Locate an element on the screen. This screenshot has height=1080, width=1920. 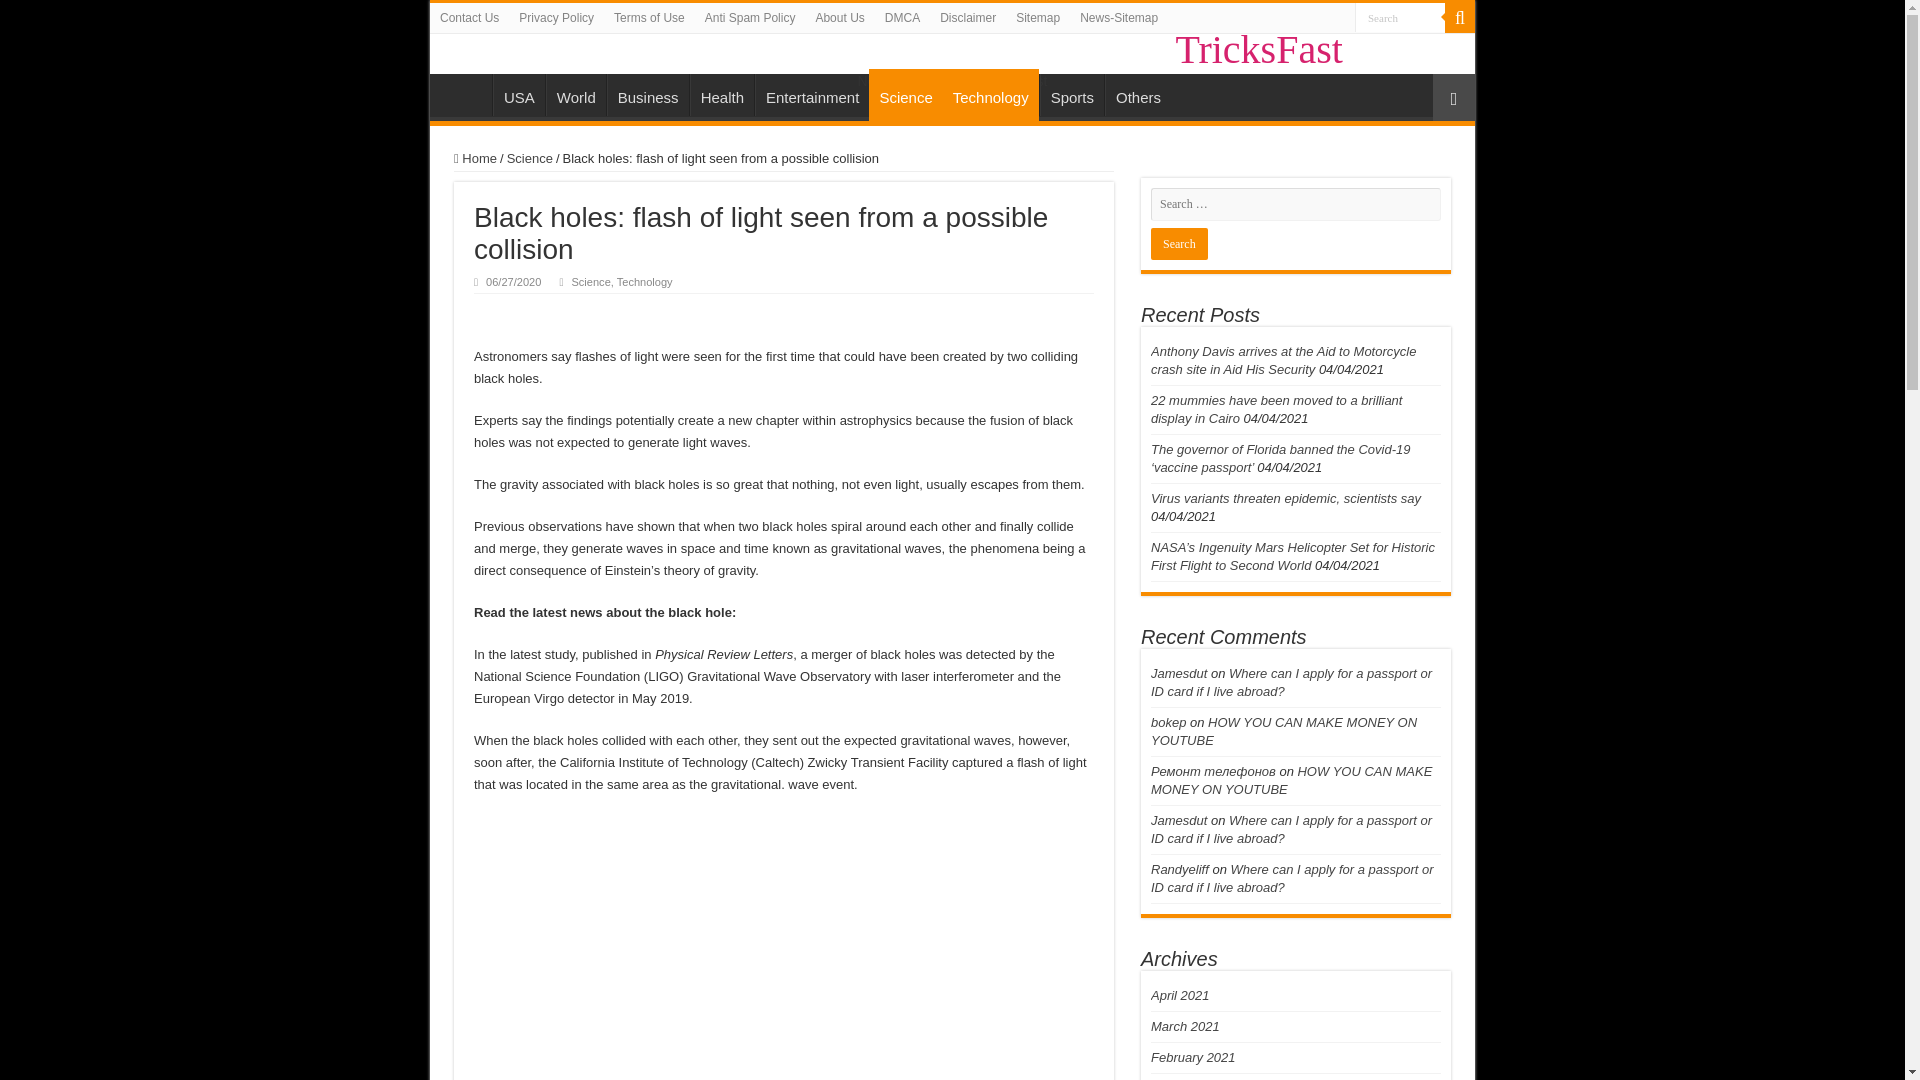
22 mummies have been moved to a brilliant display in Cairo is located at coordinates (1276, 409).